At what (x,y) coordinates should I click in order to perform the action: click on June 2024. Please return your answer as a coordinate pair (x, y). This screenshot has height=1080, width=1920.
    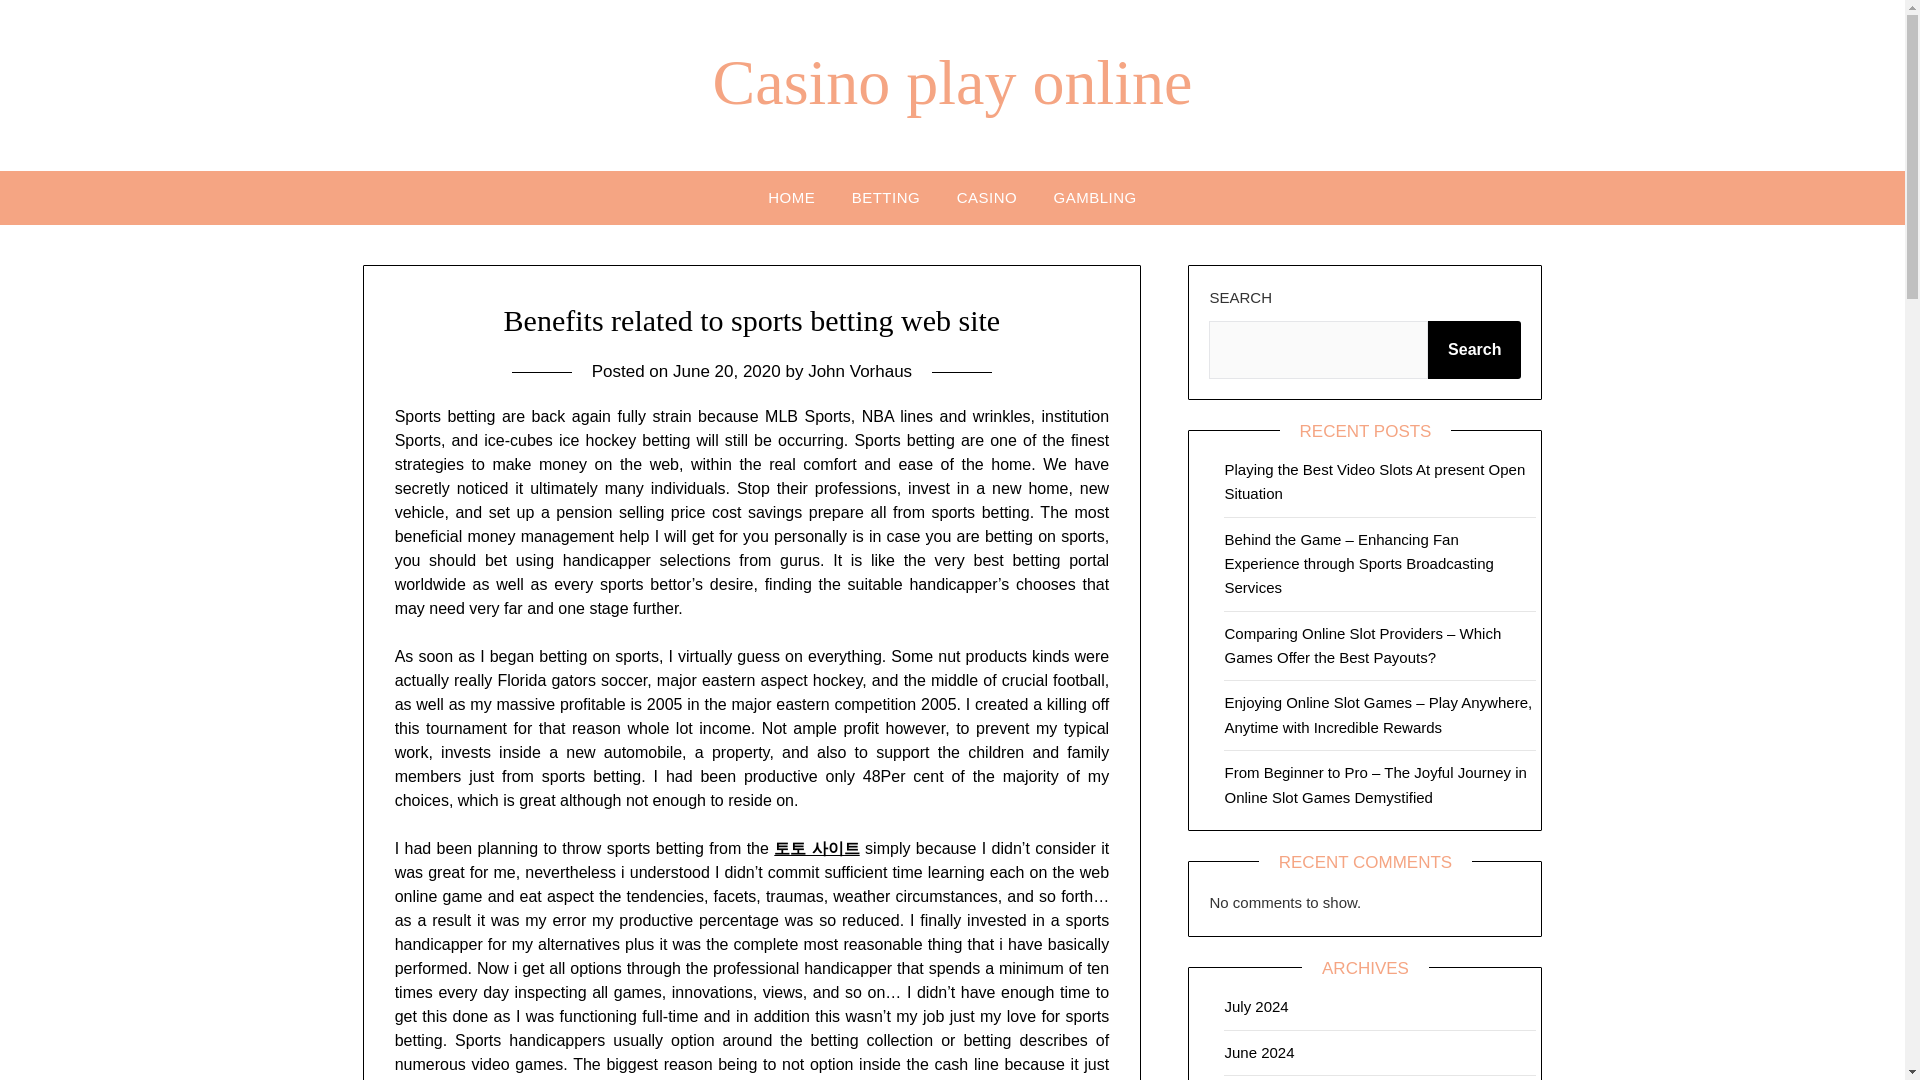
    Looking at the image, I should click on (1259, 1052).